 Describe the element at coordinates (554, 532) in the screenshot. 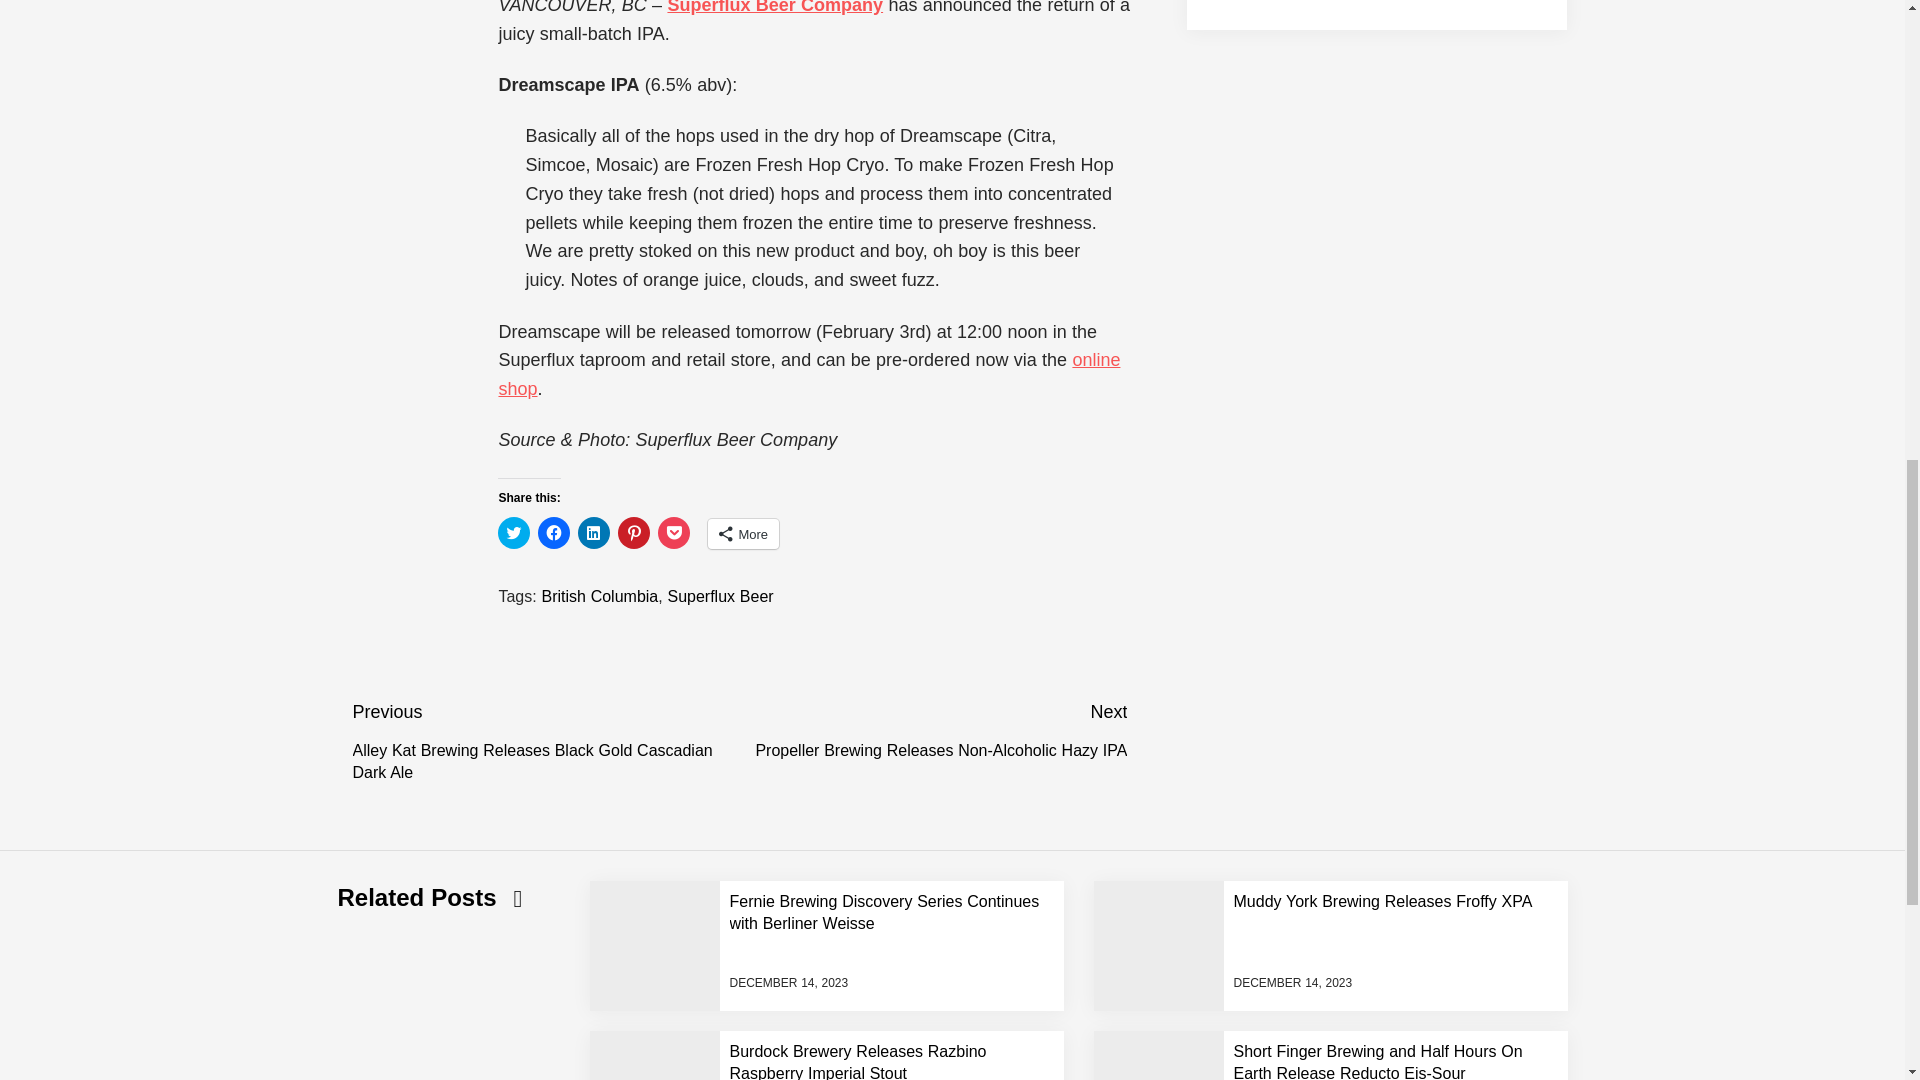

I see `Click to share on Facebook` at that location.